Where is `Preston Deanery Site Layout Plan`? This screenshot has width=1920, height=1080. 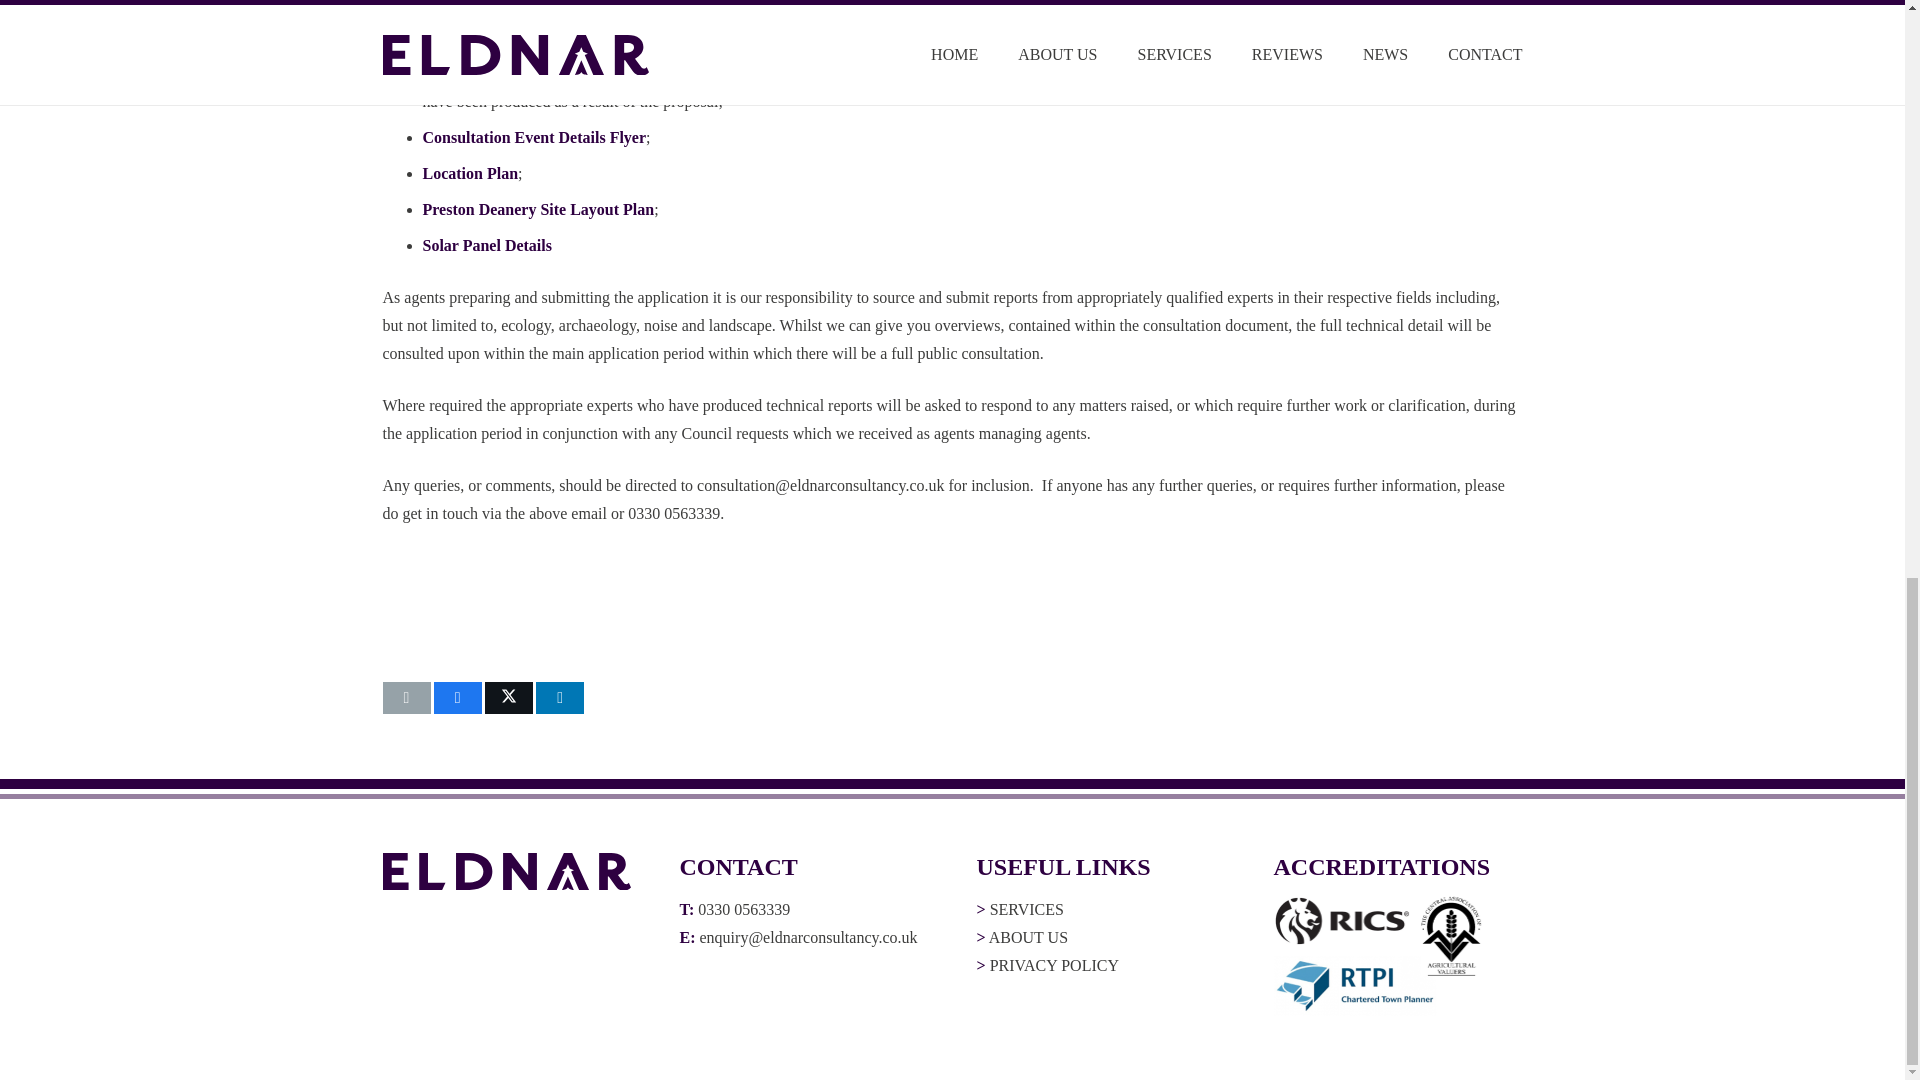
Preston Deanery Site Layout Plan is located at coordinates (538, 209).